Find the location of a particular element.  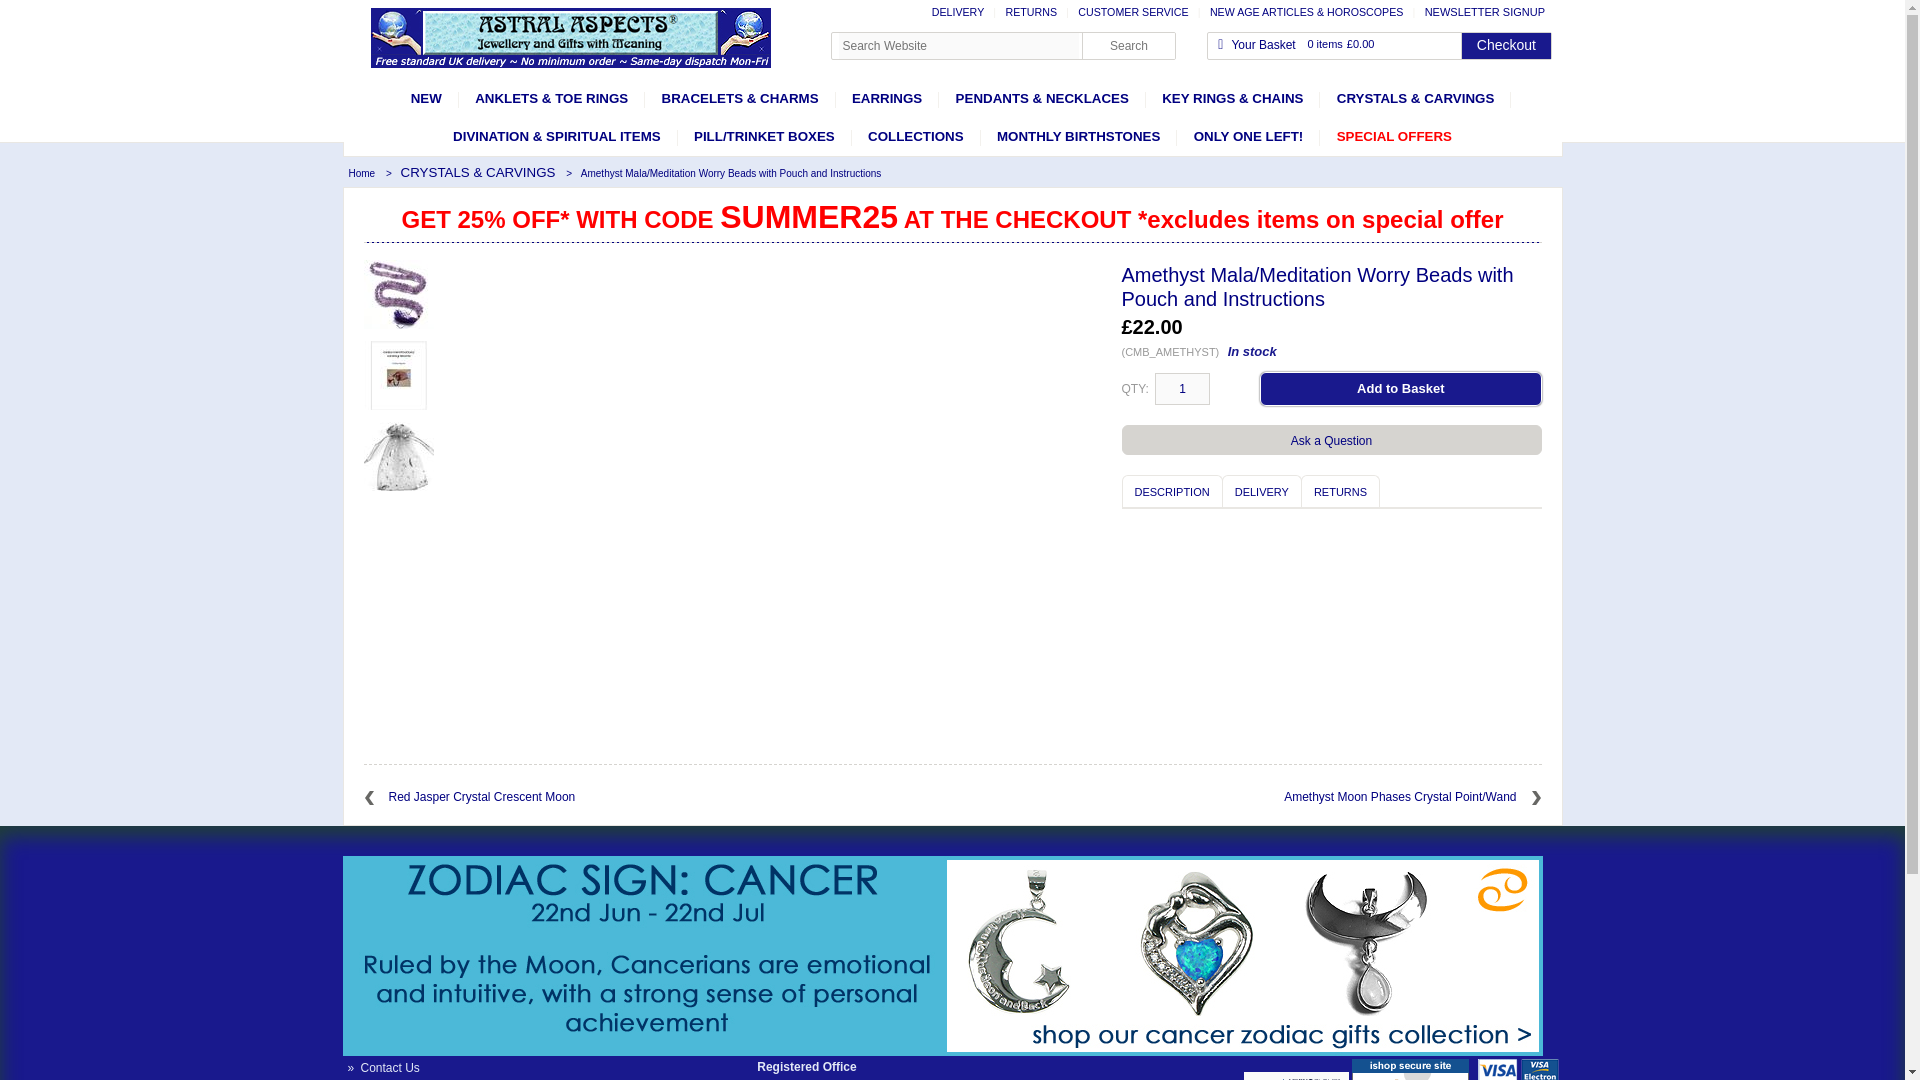

CUSTOMER SERVICE is located at coordinates (1136, 12).